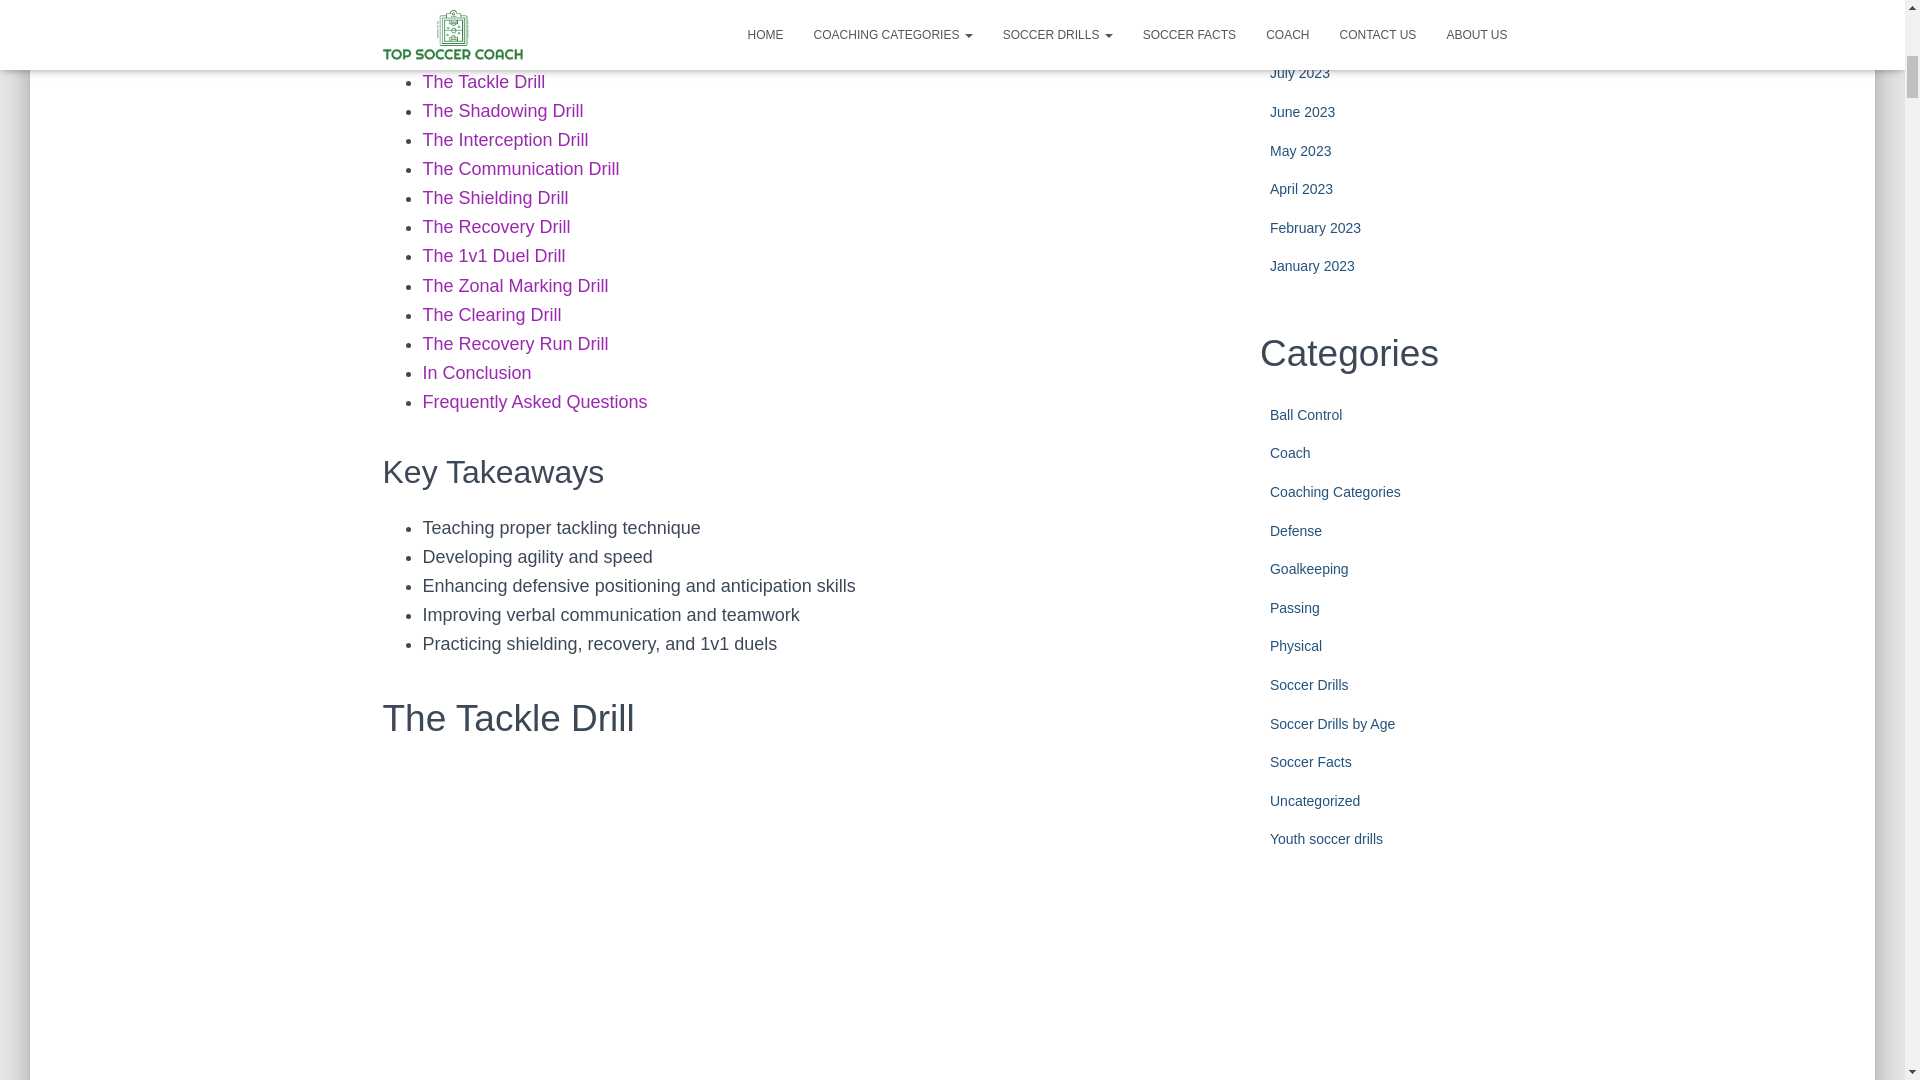  Describe the element at coordinates (534, 402) in the screenshot. I see `Frequently Asked Questions` at that location.